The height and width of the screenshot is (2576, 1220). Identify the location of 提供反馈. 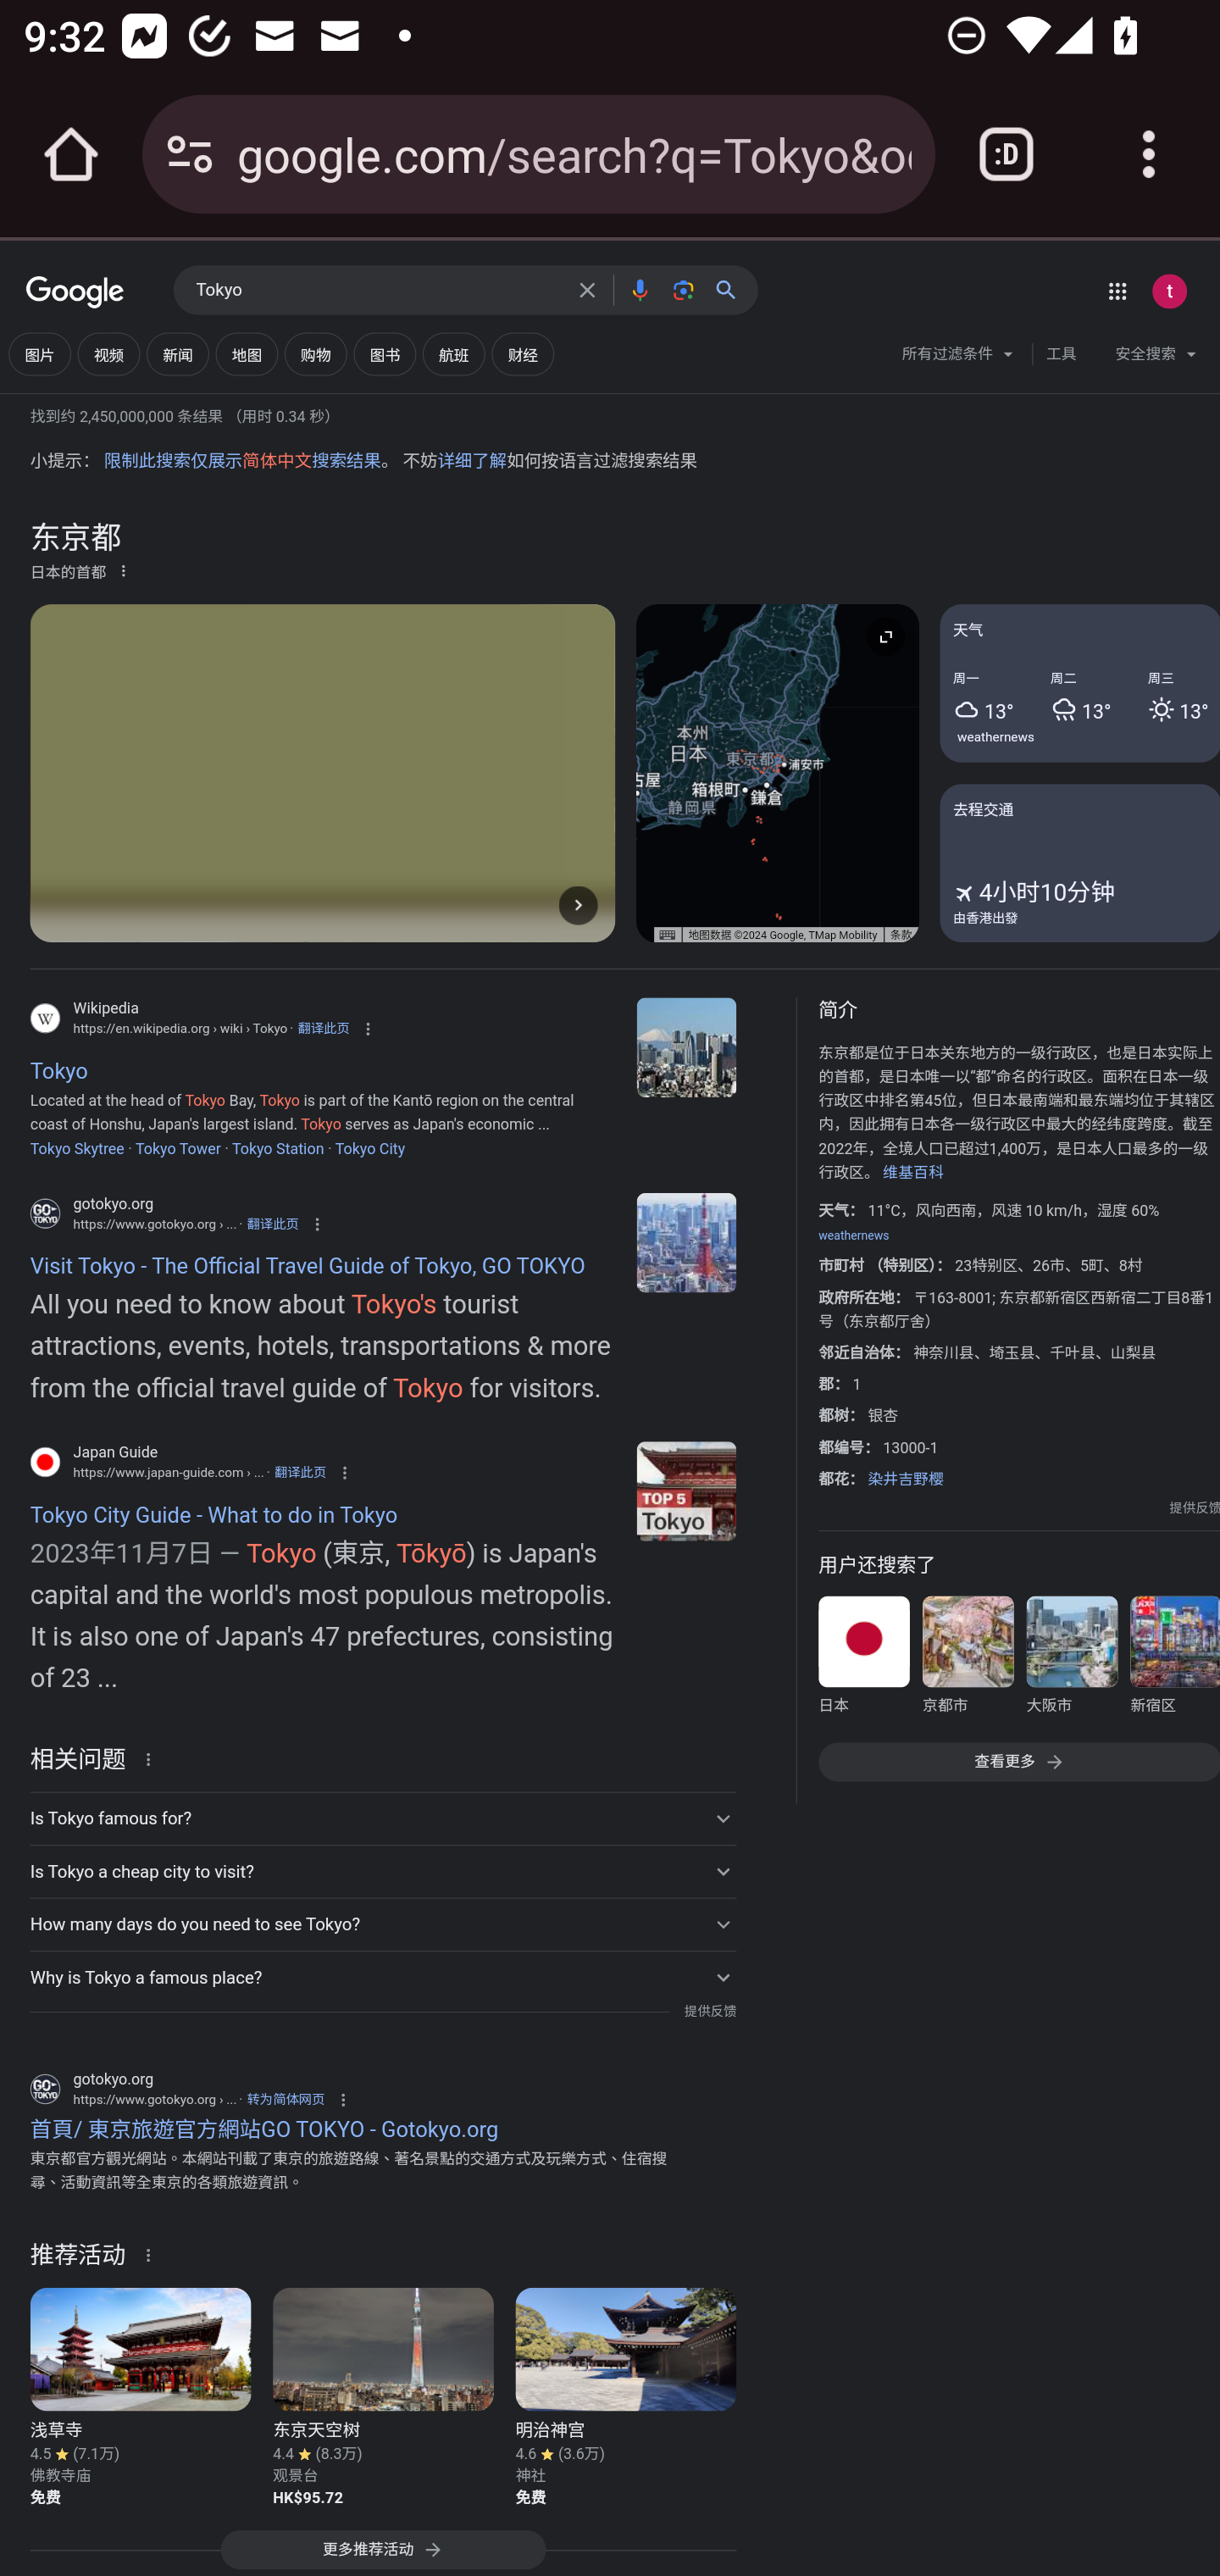
(1195, 1508).